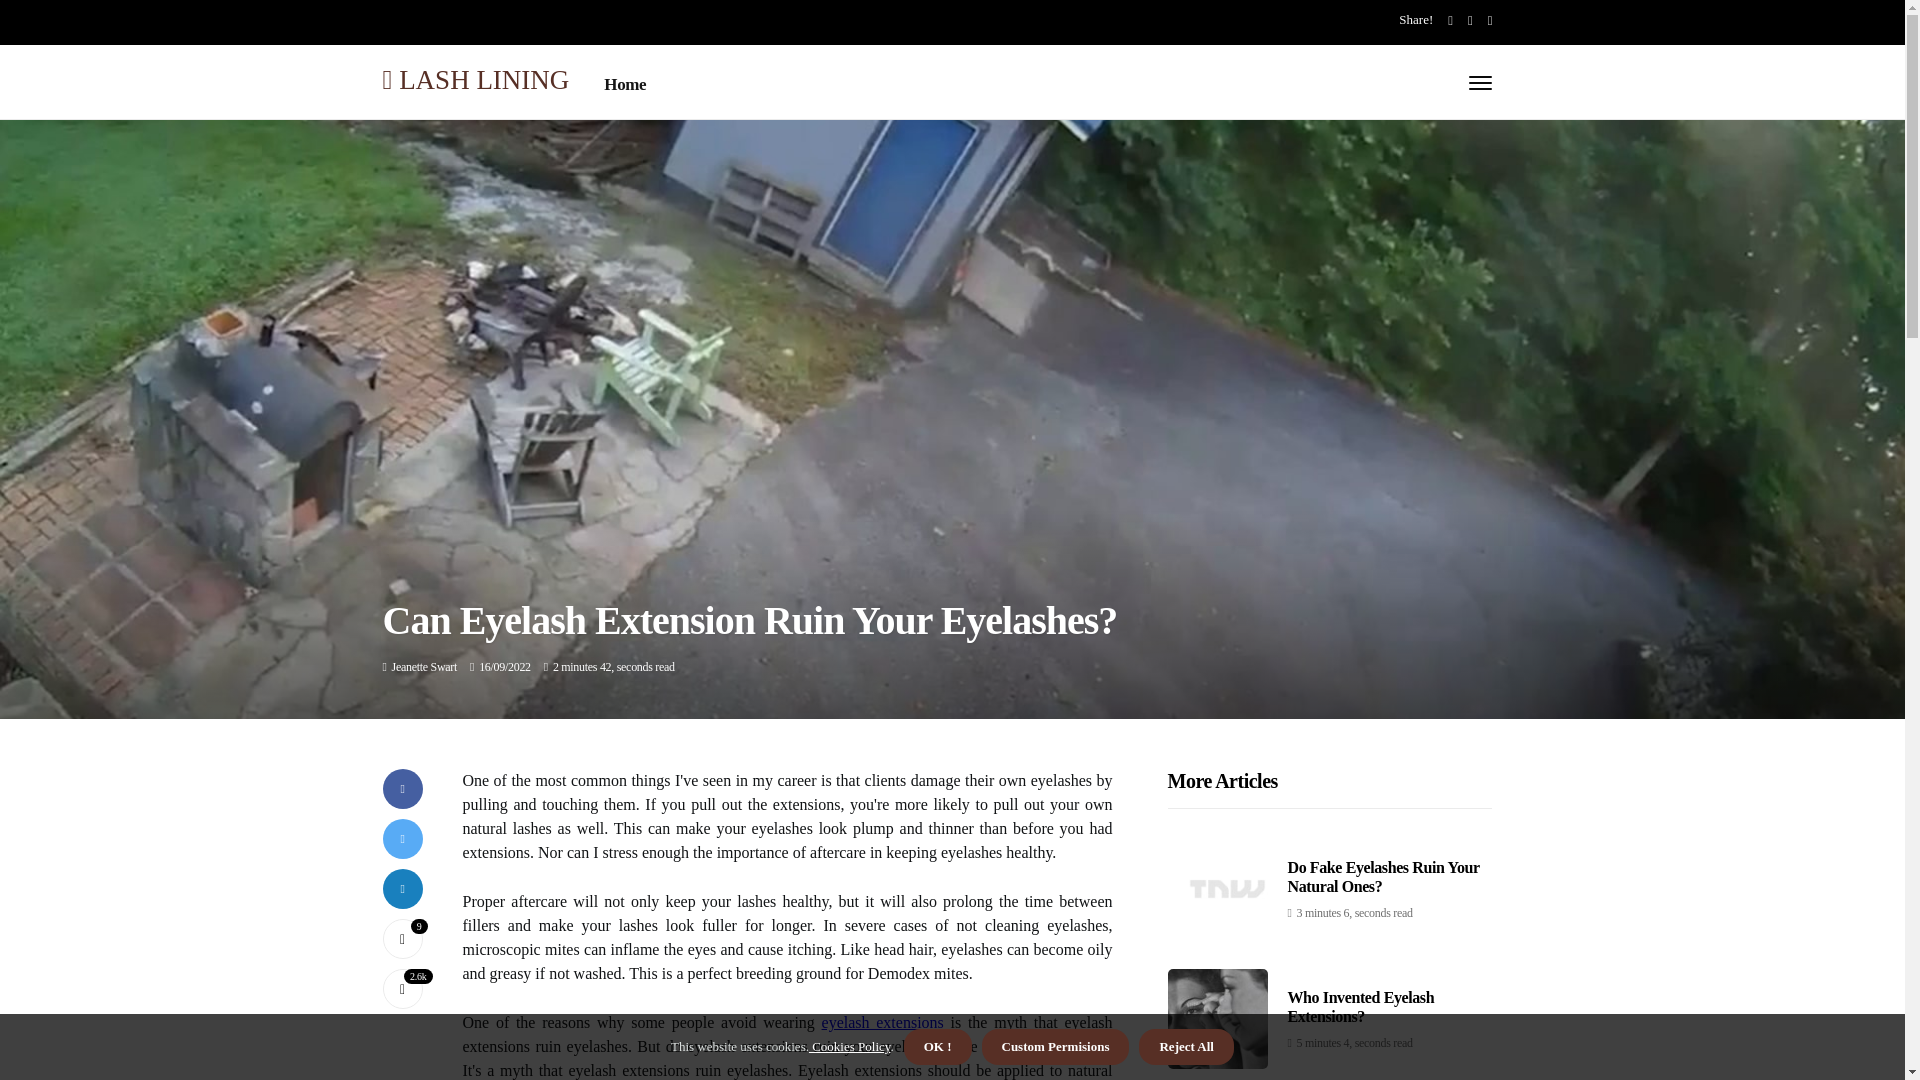 The width and height of the screenshot is (1920, 1080). Describe the element at coordinates (402, 939) in the screenshot. I see `Like` at that location.